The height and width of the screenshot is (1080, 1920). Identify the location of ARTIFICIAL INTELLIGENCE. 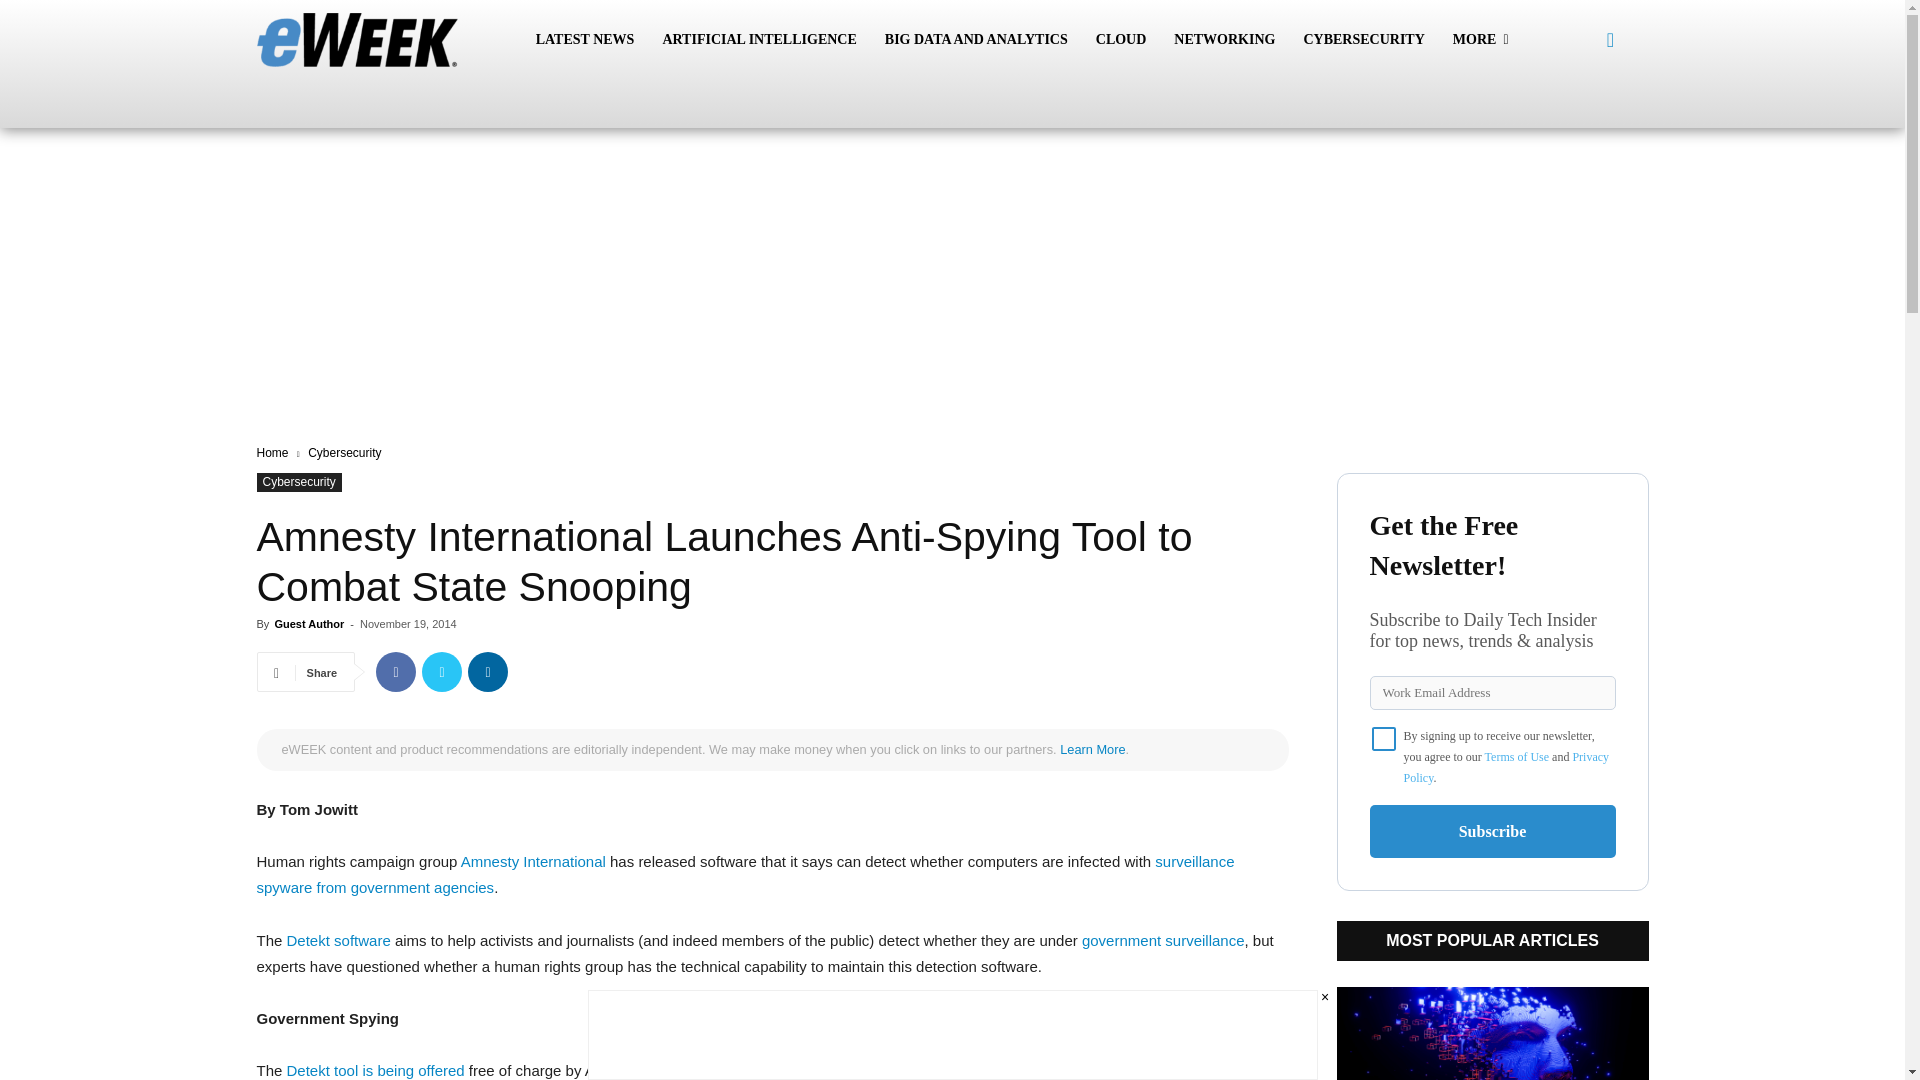
(758, 40).